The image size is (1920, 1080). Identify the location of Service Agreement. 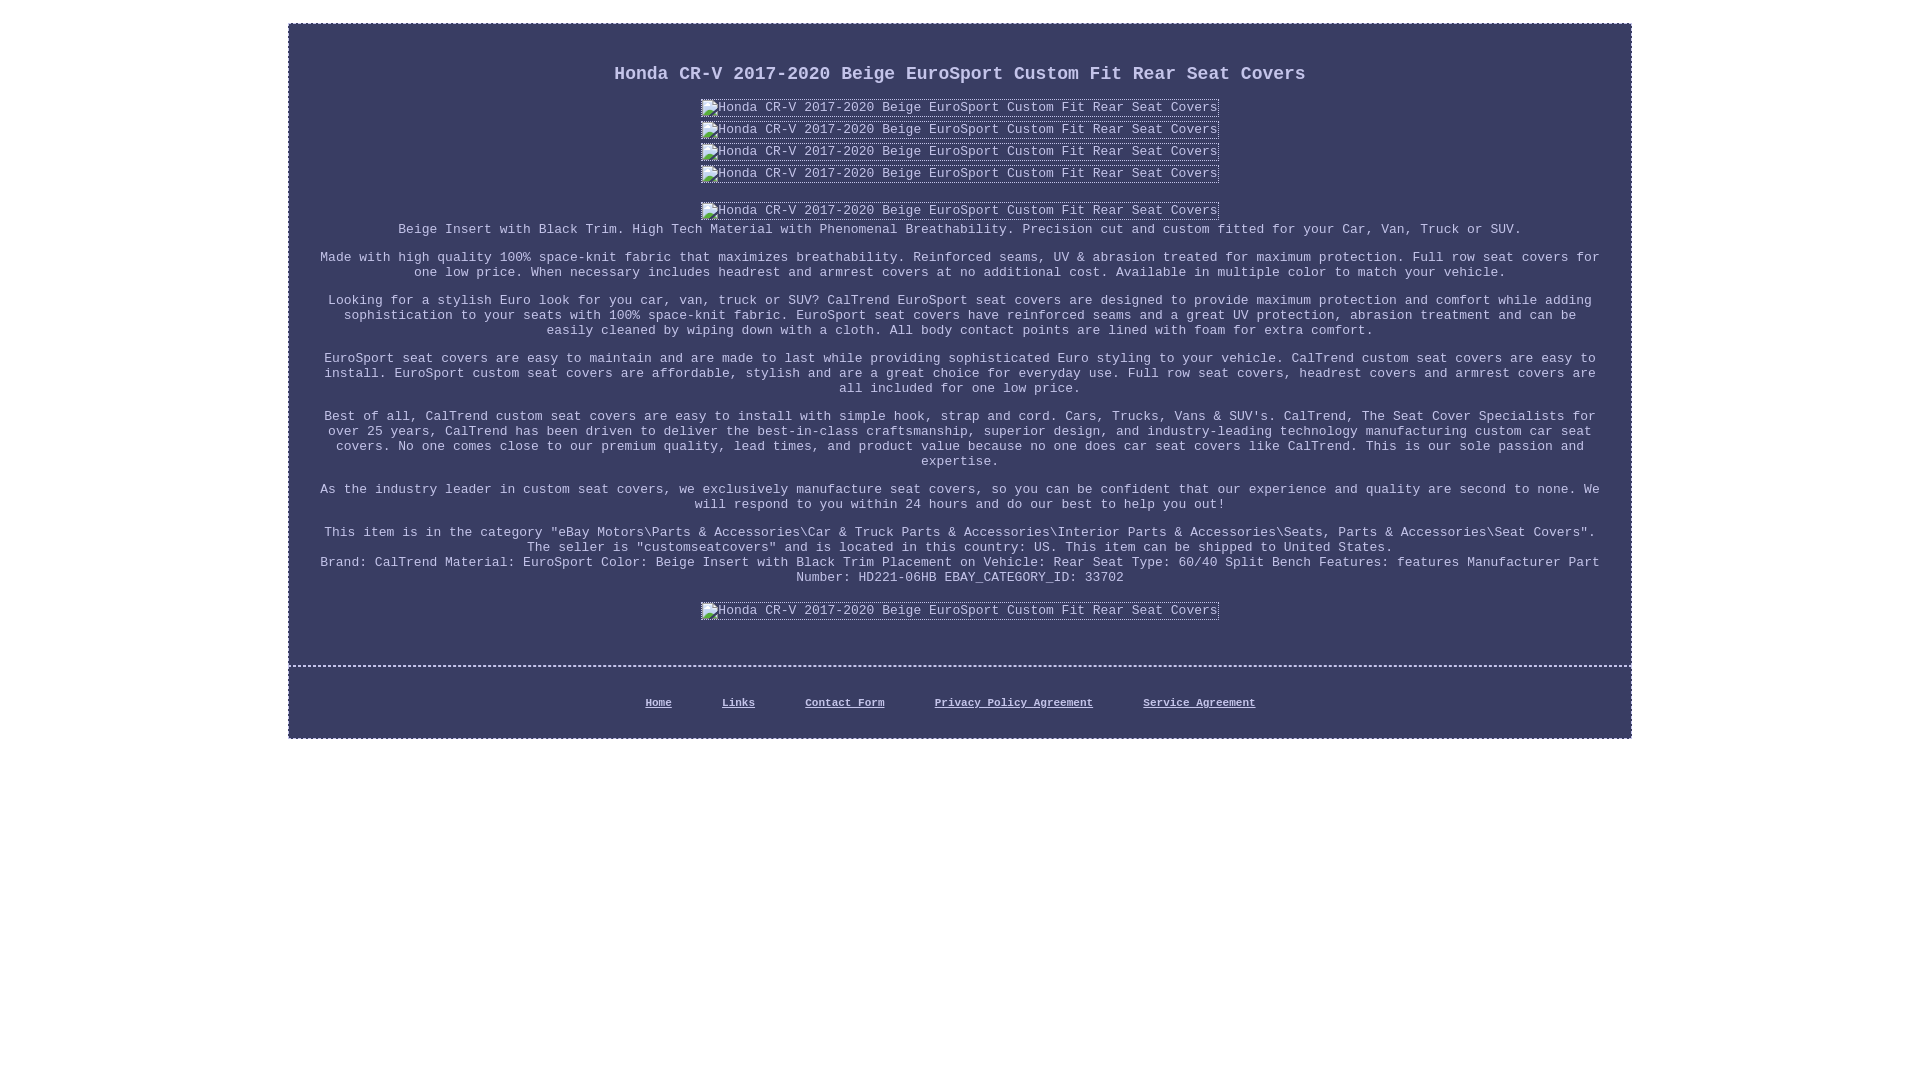
(1198, 702).